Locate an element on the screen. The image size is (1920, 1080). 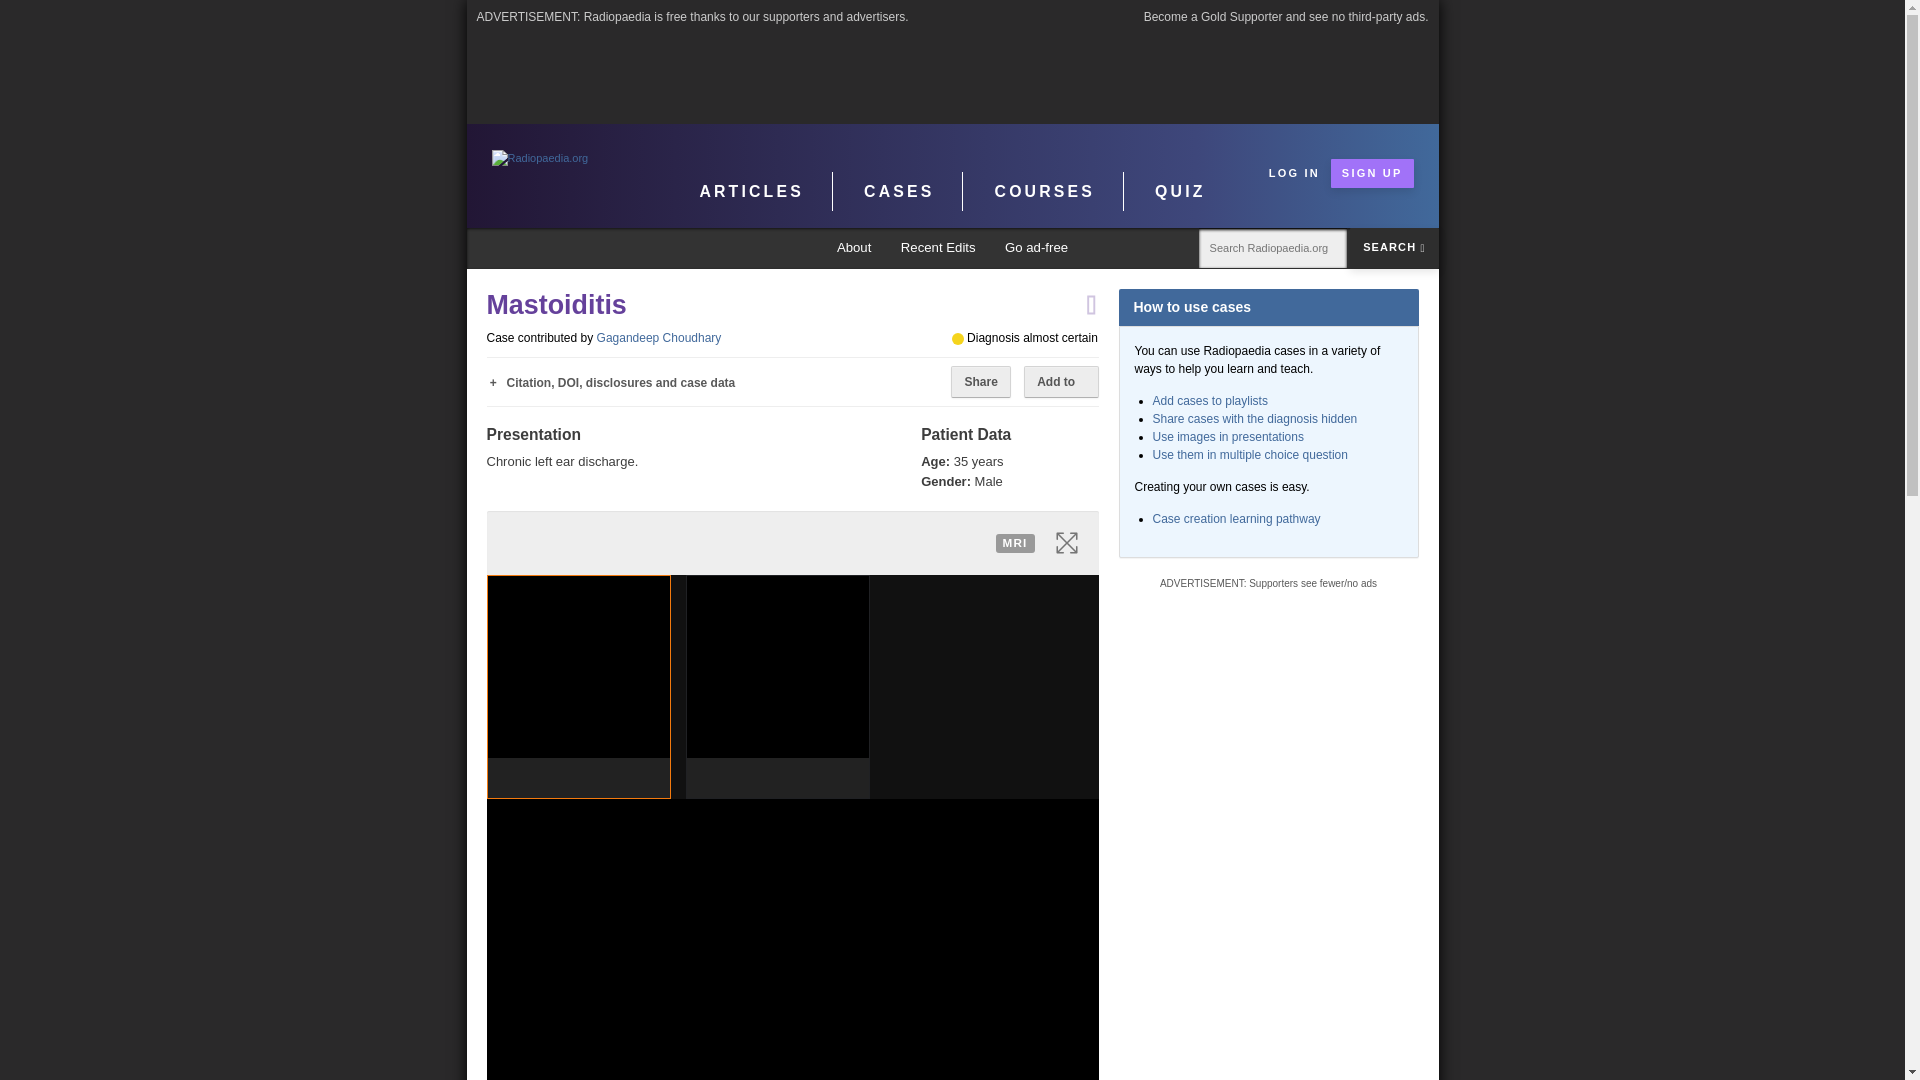
Go ad-free is located at coordinates (1036, 248).